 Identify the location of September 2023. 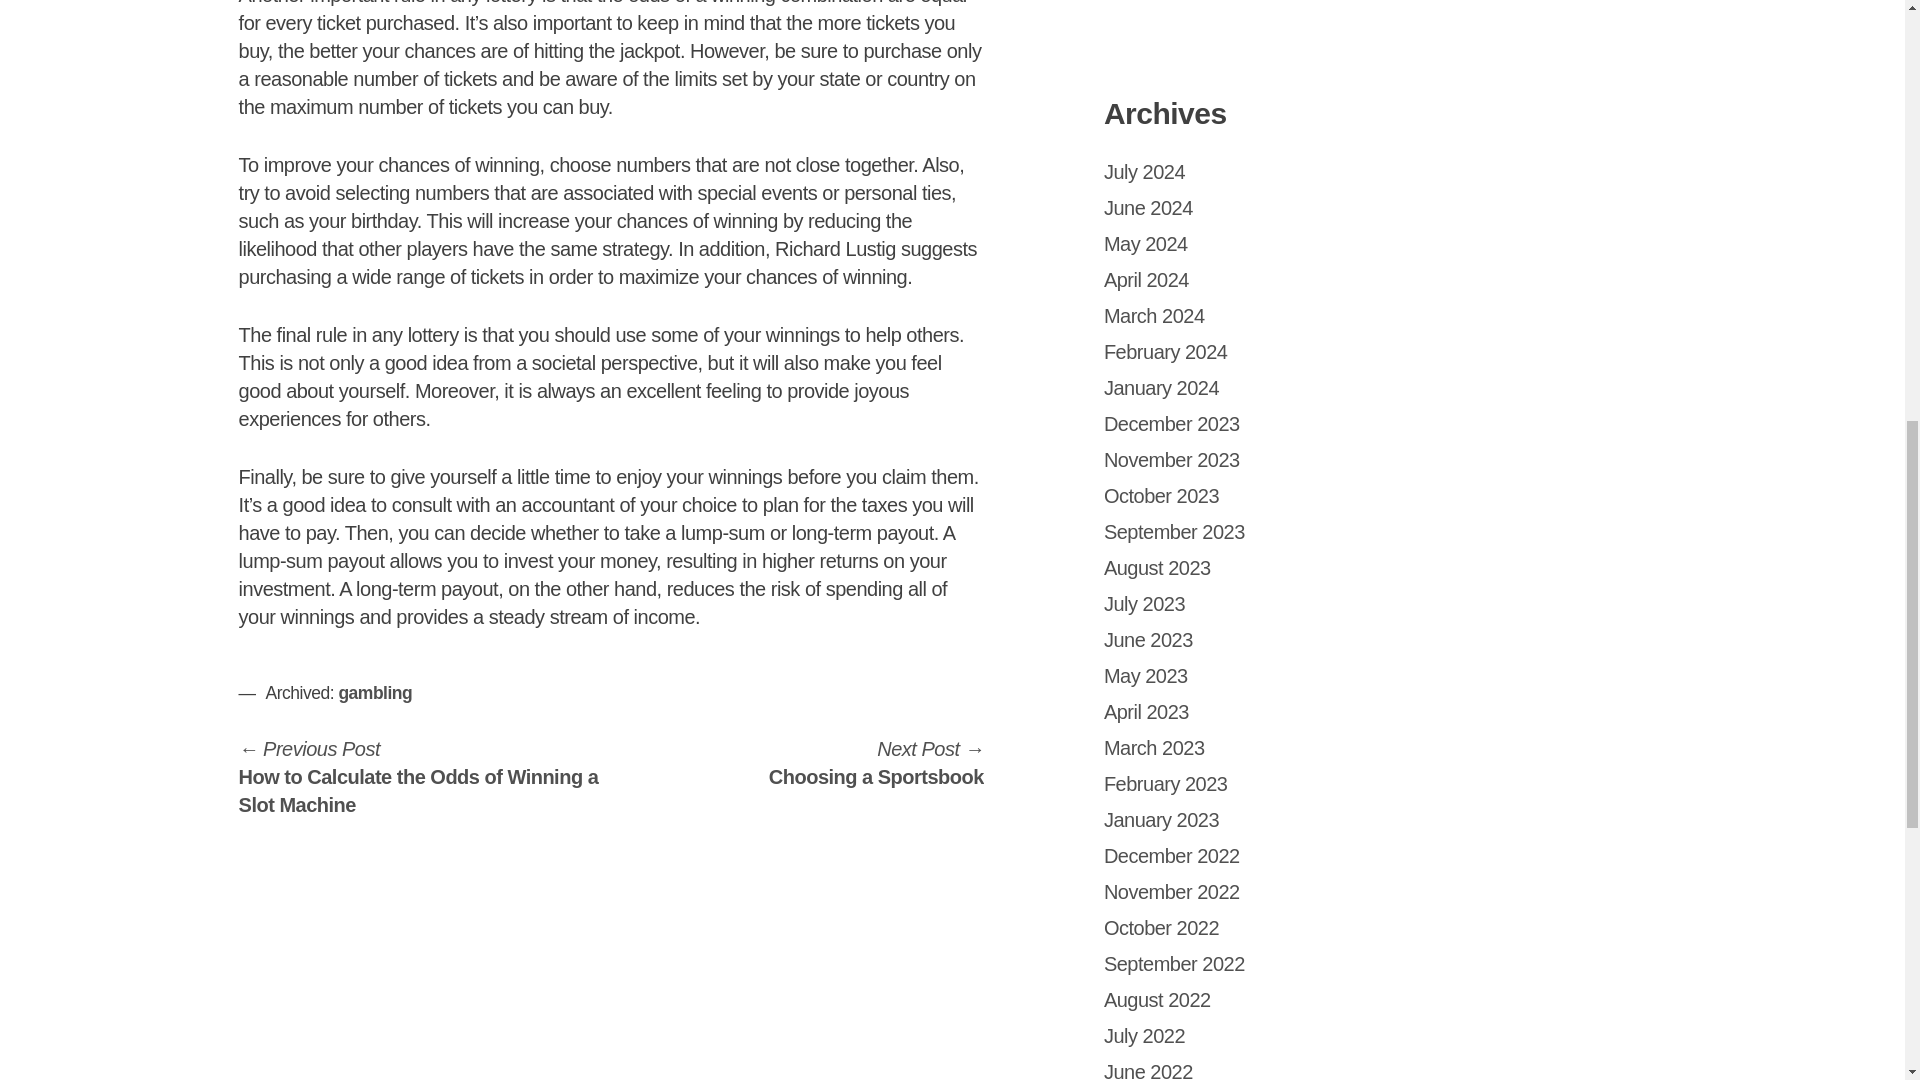
(1162, 927).